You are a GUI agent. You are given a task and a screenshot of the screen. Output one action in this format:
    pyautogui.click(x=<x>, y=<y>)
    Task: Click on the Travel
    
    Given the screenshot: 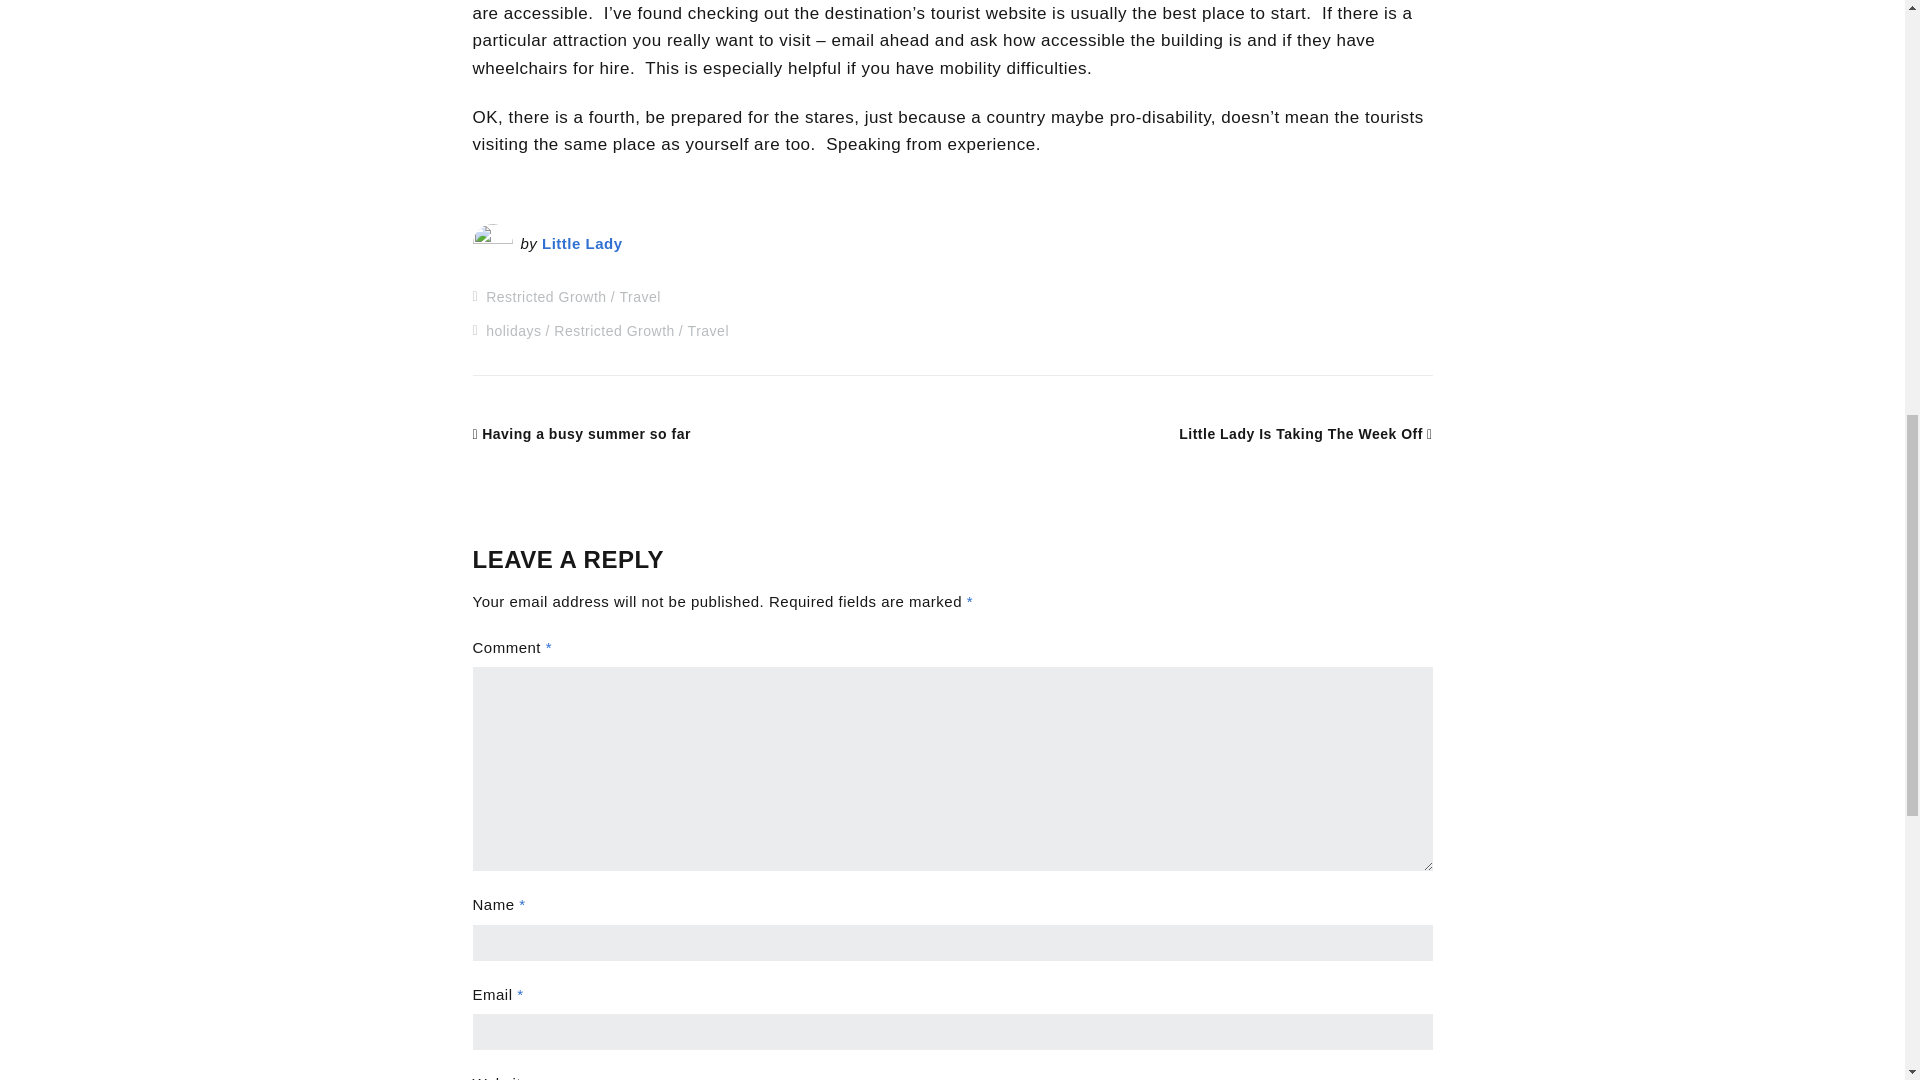 What is the action you would take?
    pyautogui.click(x=708, y=330)
    